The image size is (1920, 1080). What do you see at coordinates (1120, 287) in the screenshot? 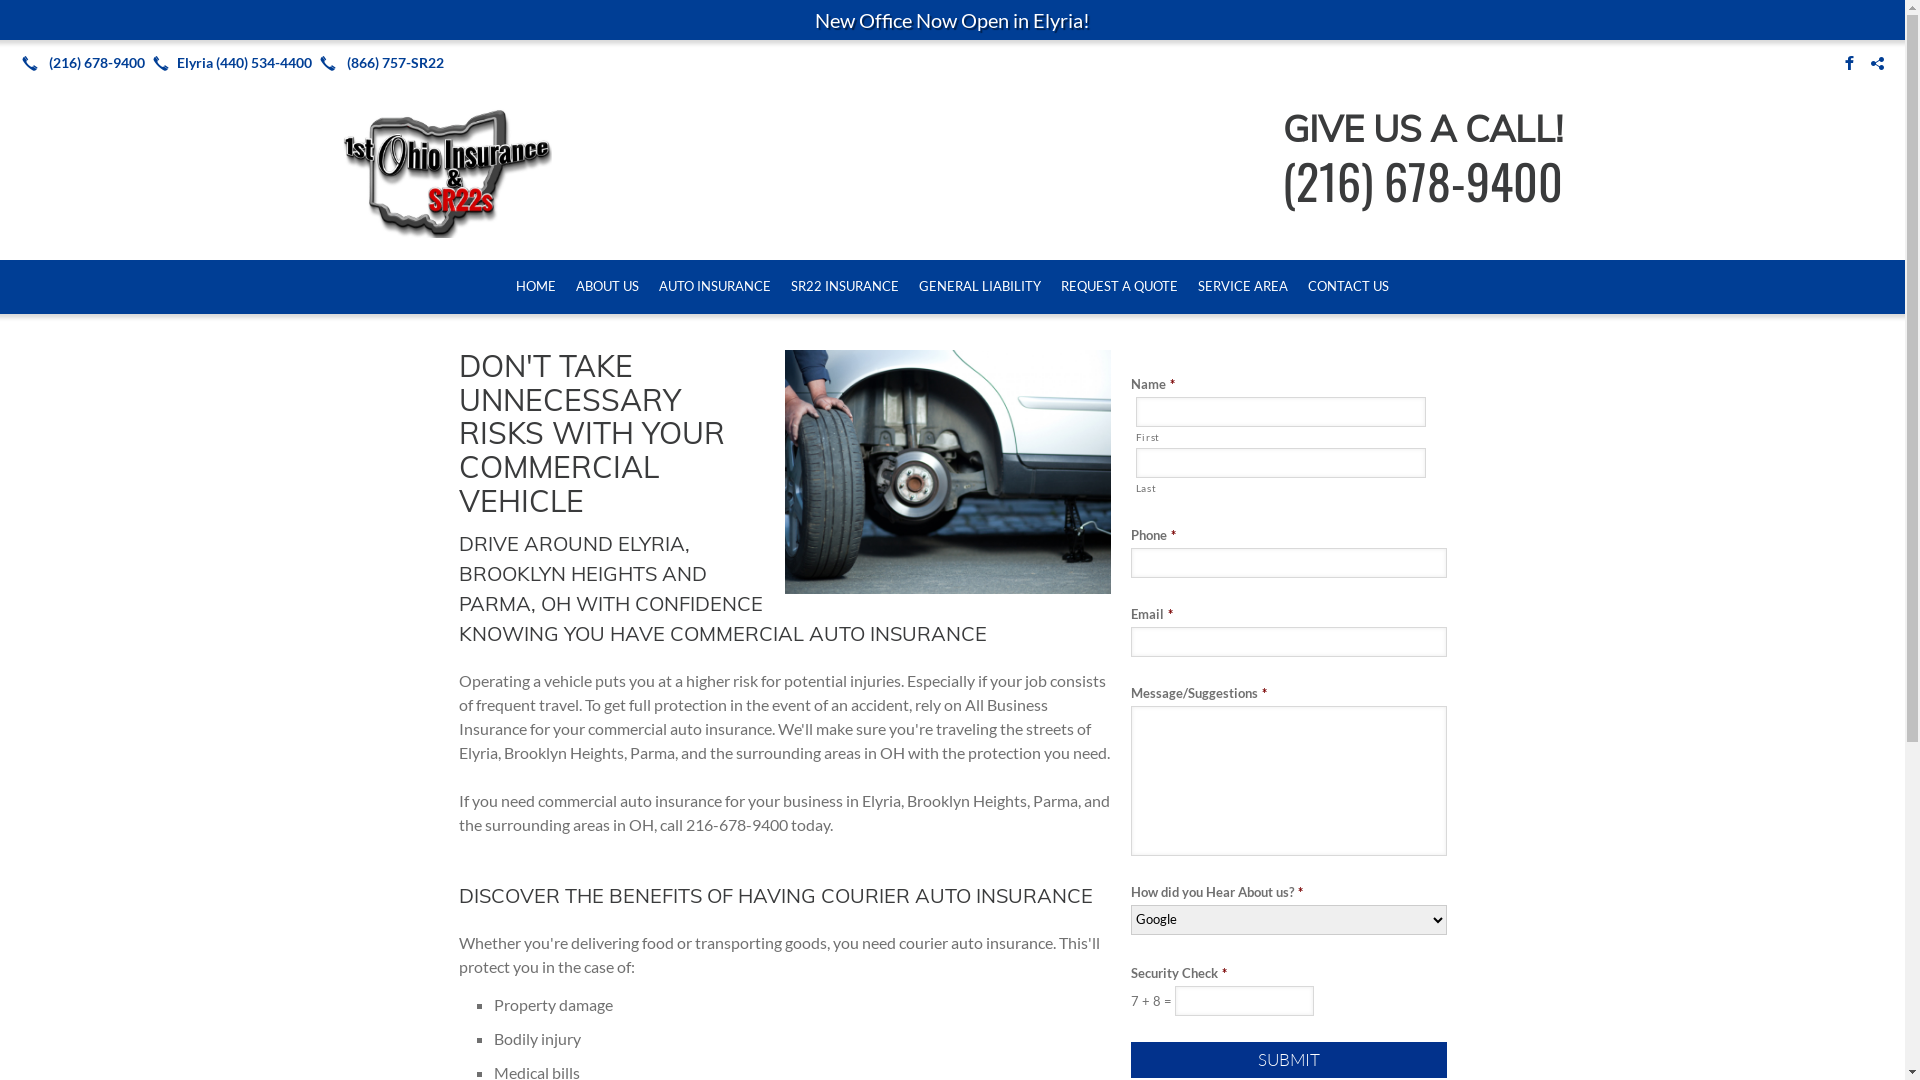
I see `REQUEST A QUOTE` at bounding box center [1120, 287].